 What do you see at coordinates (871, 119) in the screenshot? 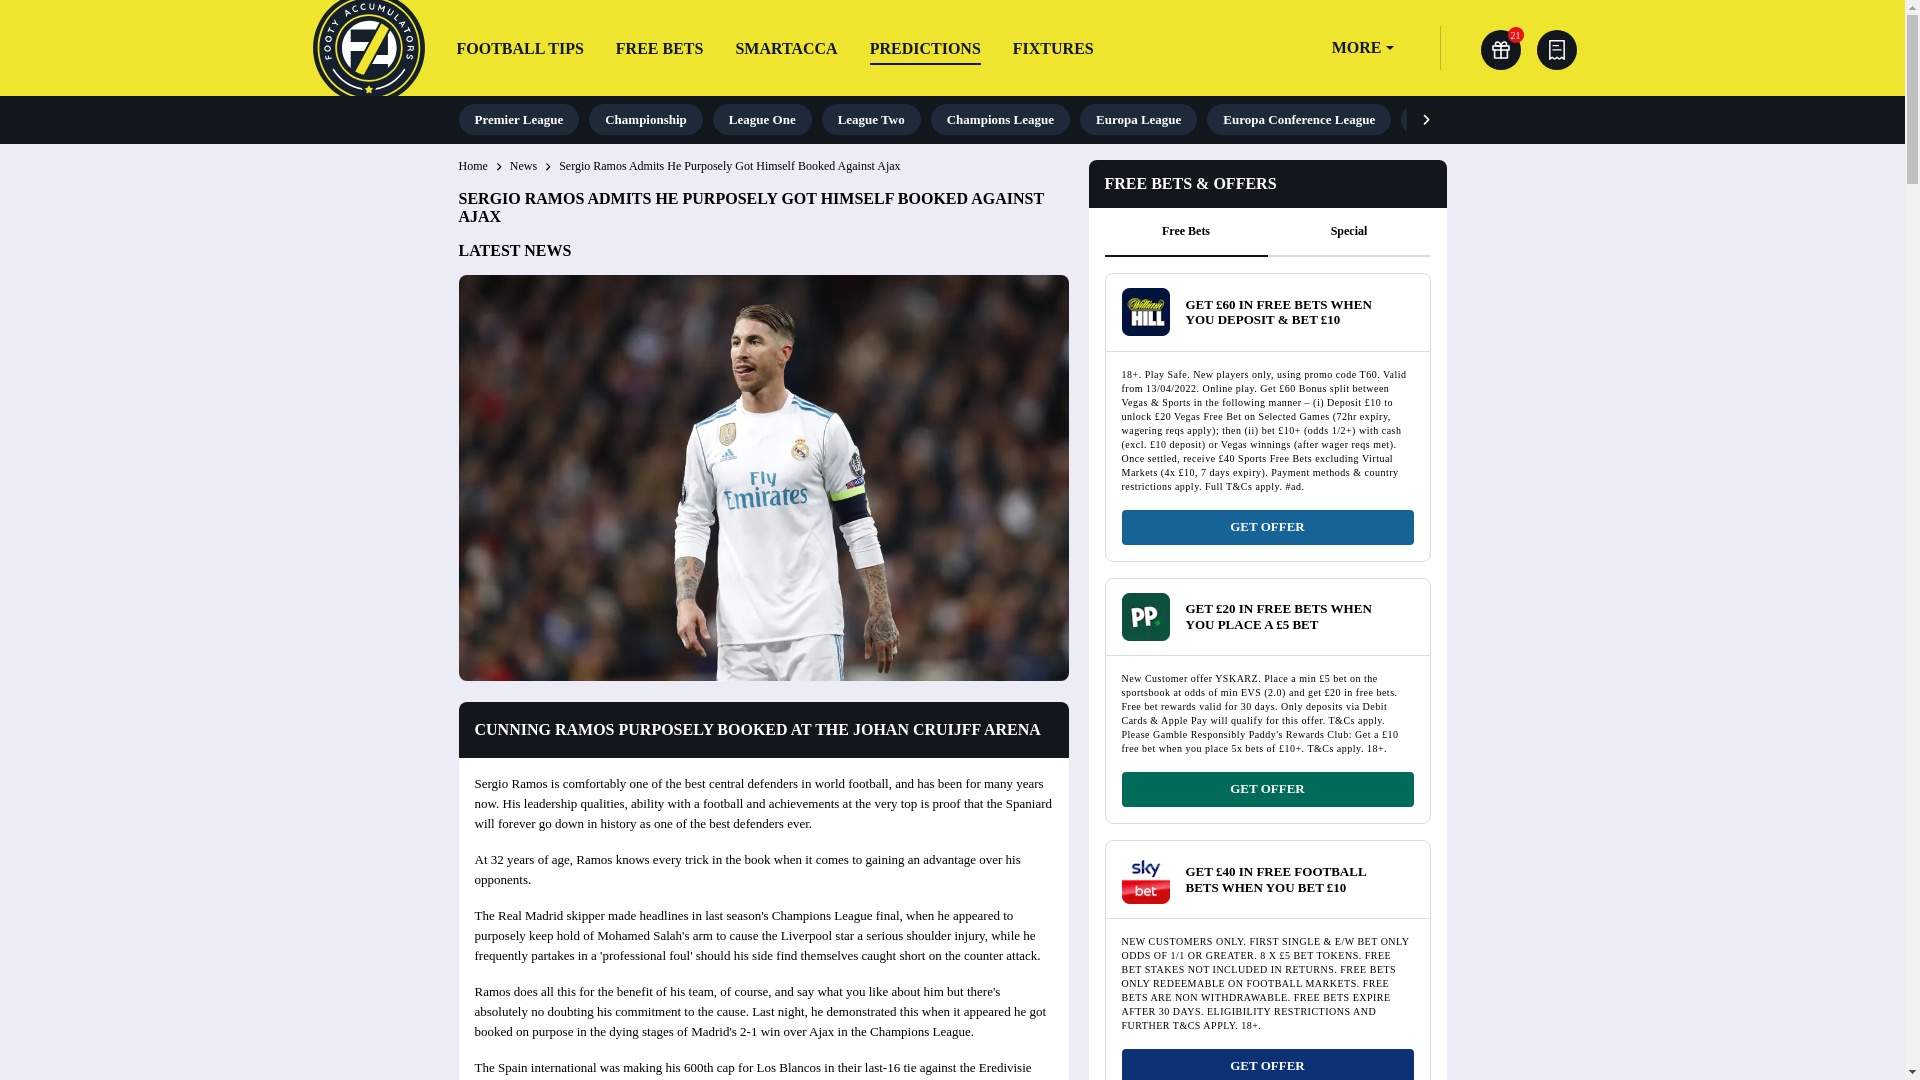
I see `League Two` at bounding box center [871, 119].